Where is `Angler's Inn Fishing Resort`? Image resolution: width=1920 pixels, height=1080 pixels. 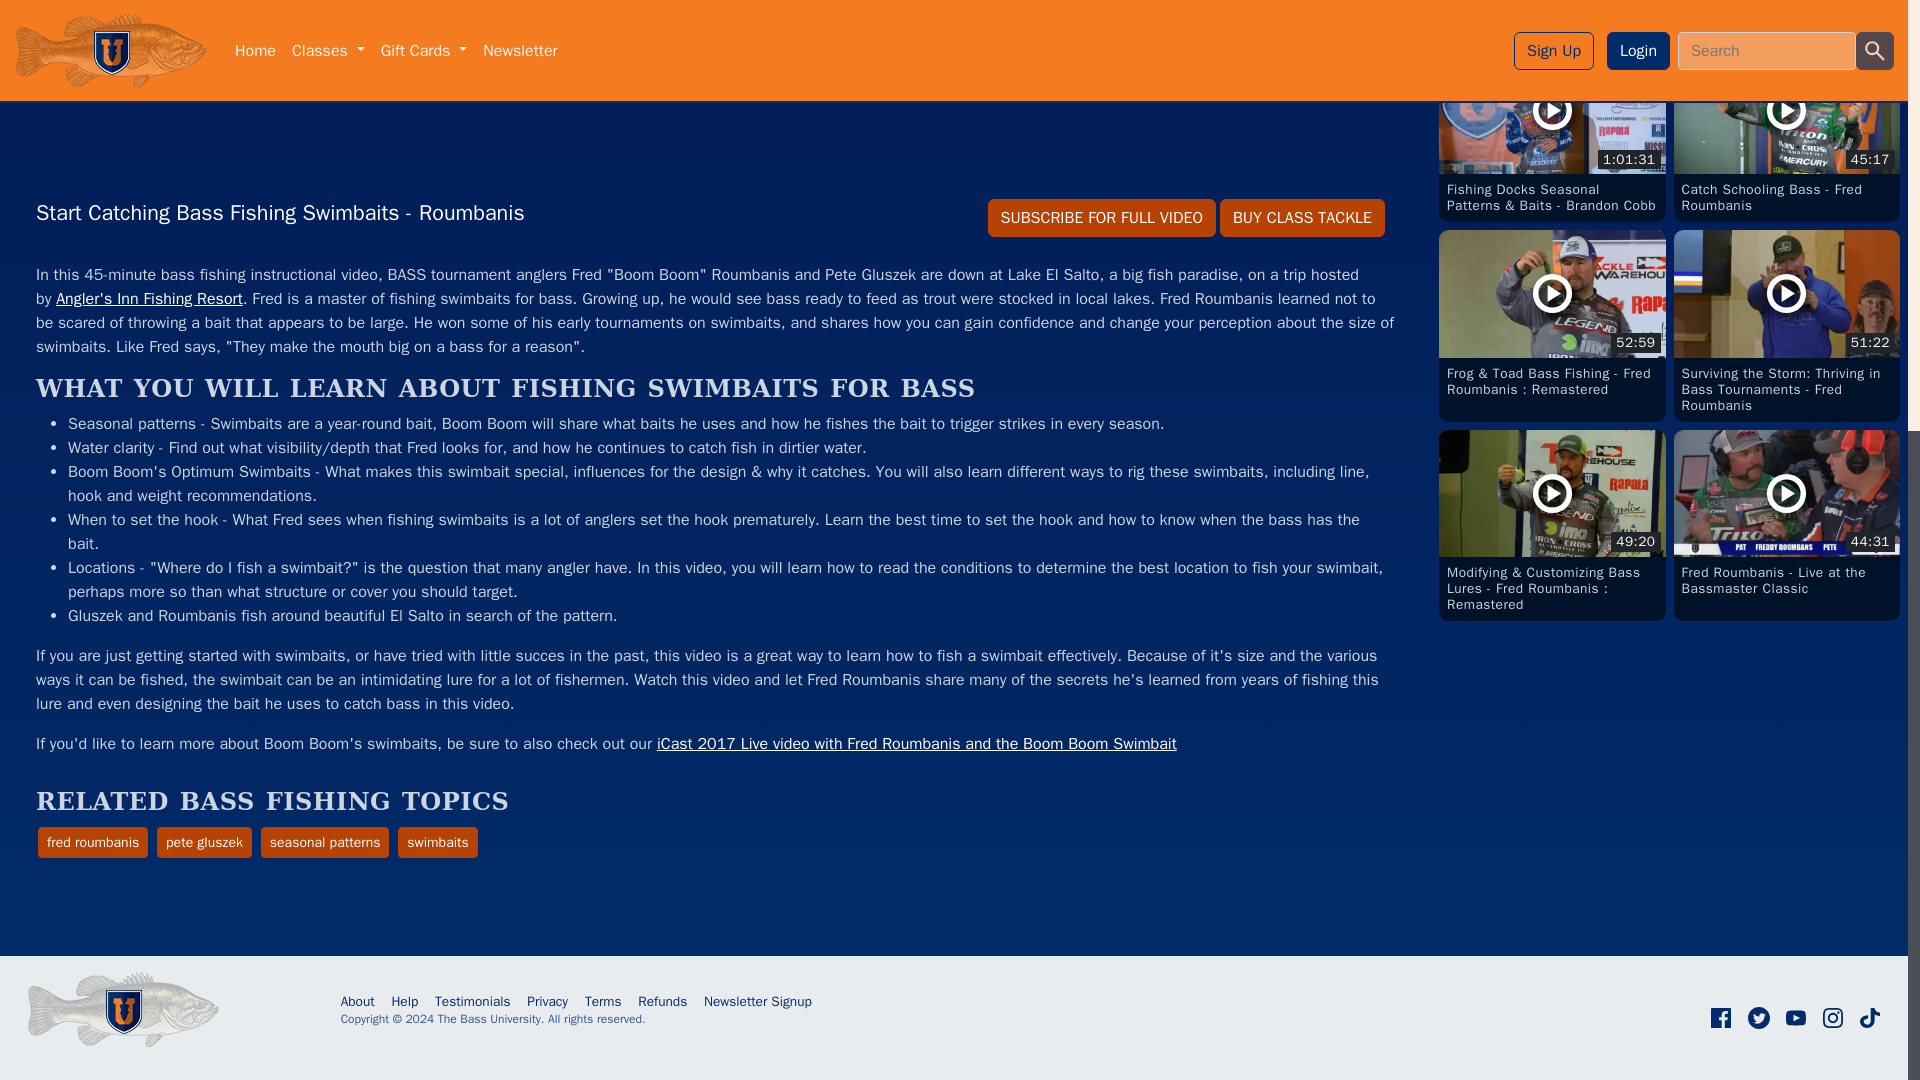
Angler's Inn Fishing Resort is located at coordinates (149, 298).